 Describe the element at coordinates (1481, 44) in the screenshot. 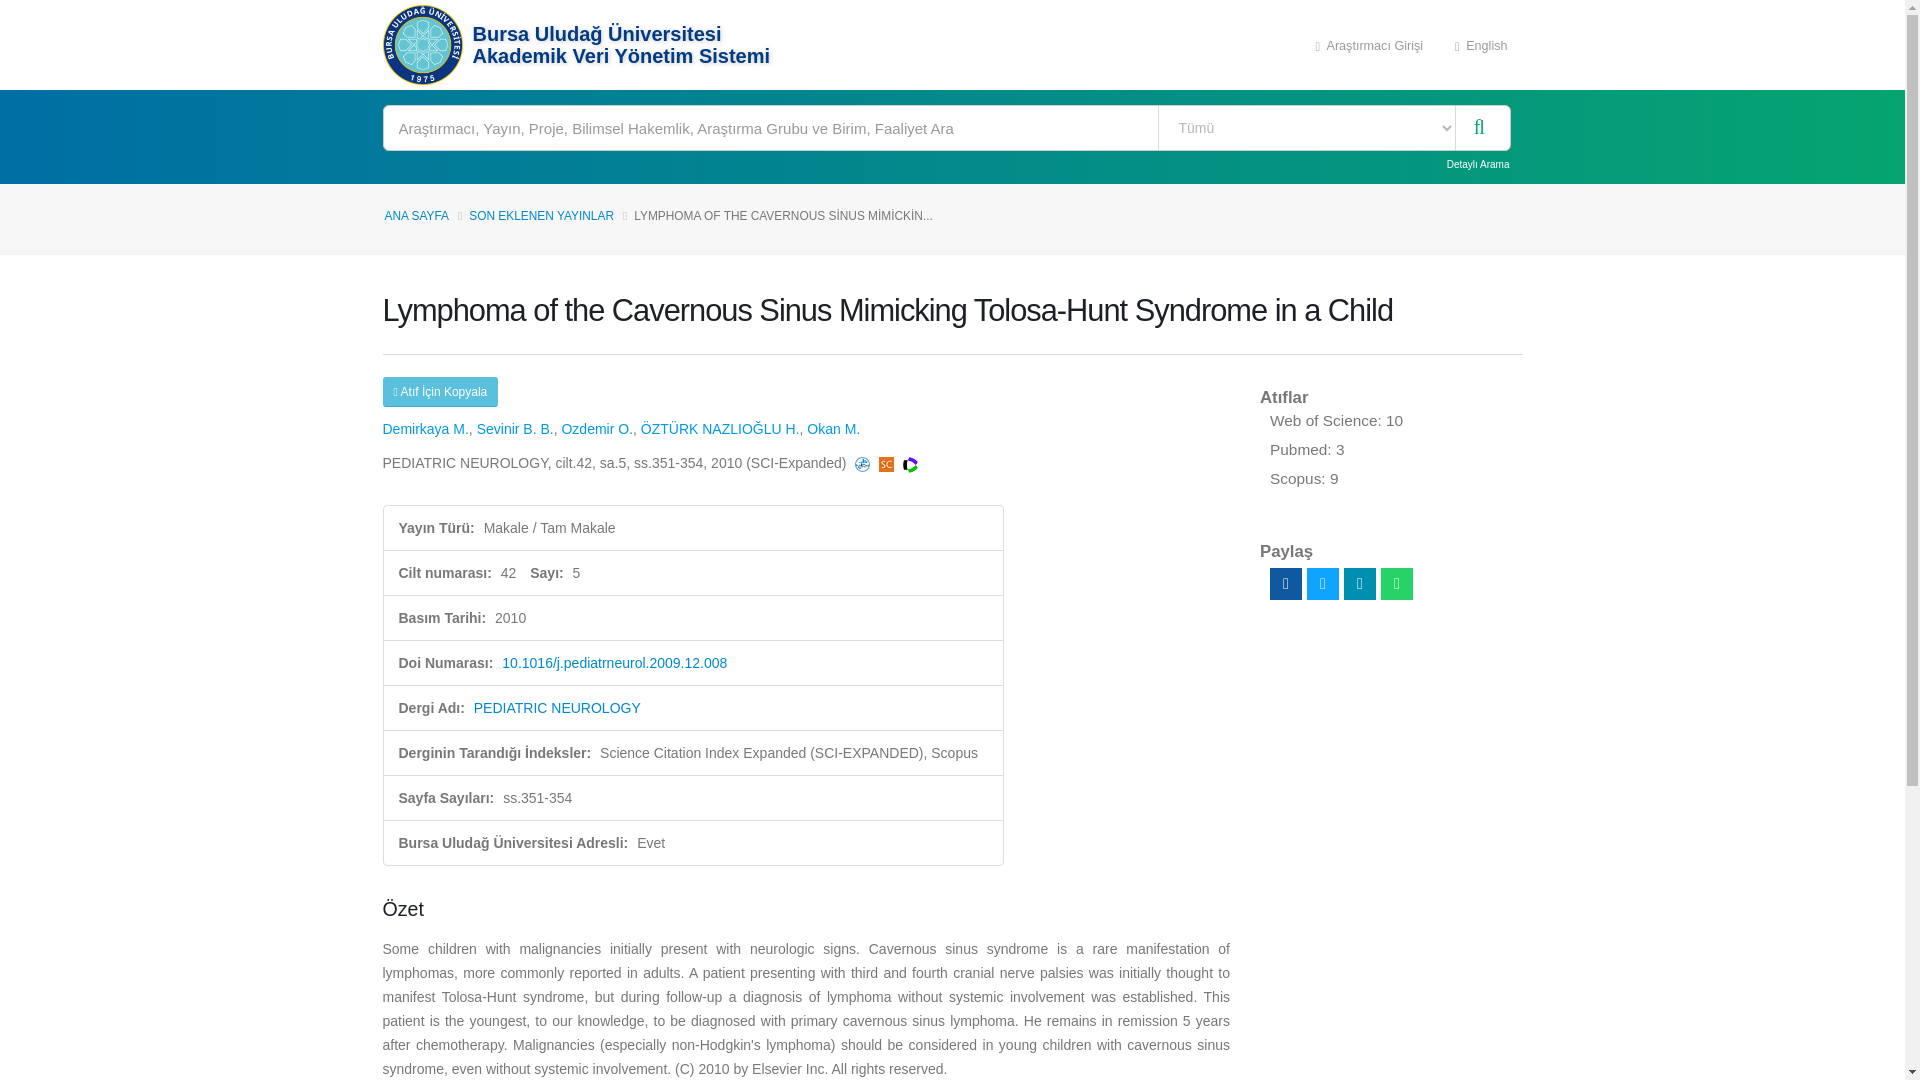

I see `English` at that location.